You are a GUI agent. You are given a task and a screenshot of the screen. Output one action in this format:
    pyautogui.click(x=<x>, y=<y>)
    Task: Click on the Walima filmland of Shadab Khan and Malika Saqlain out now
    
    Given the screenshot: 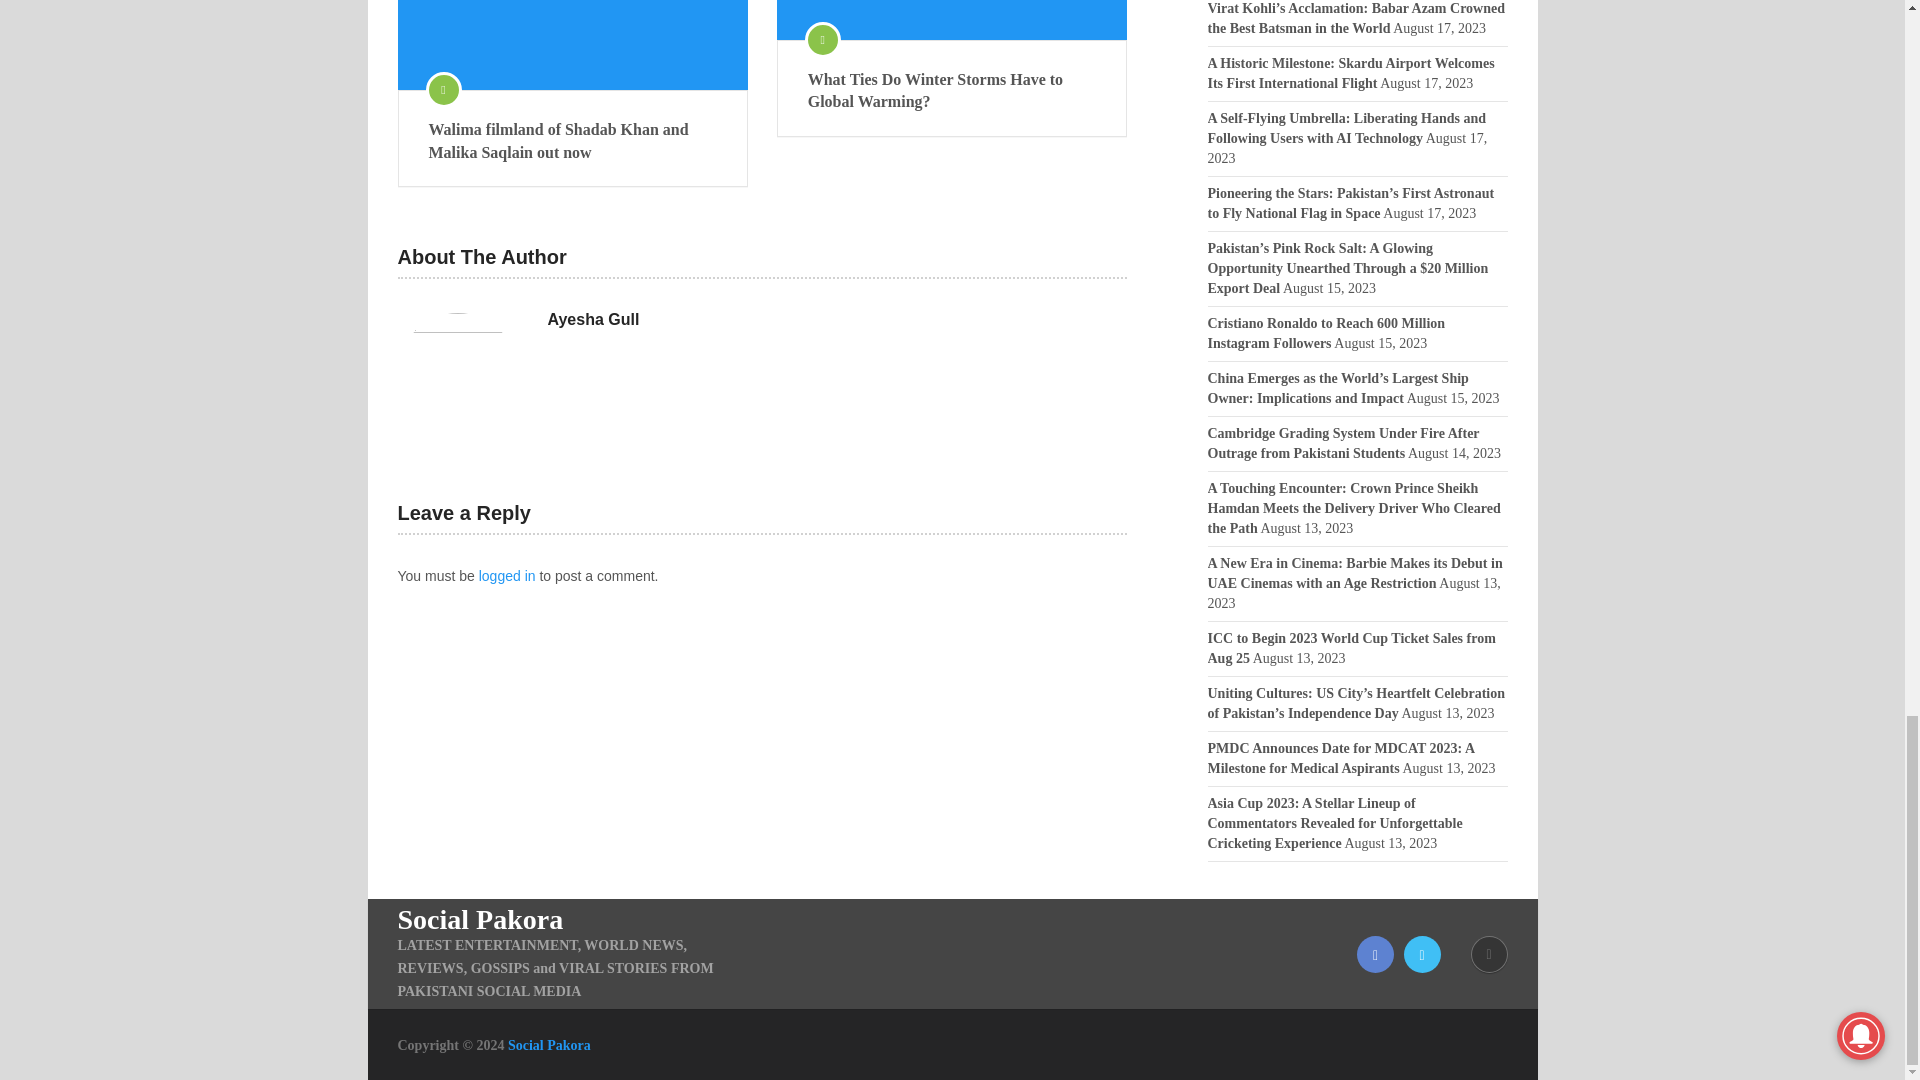 What is the action you would take?
    pyautogui.click(x=572, y=44)
    